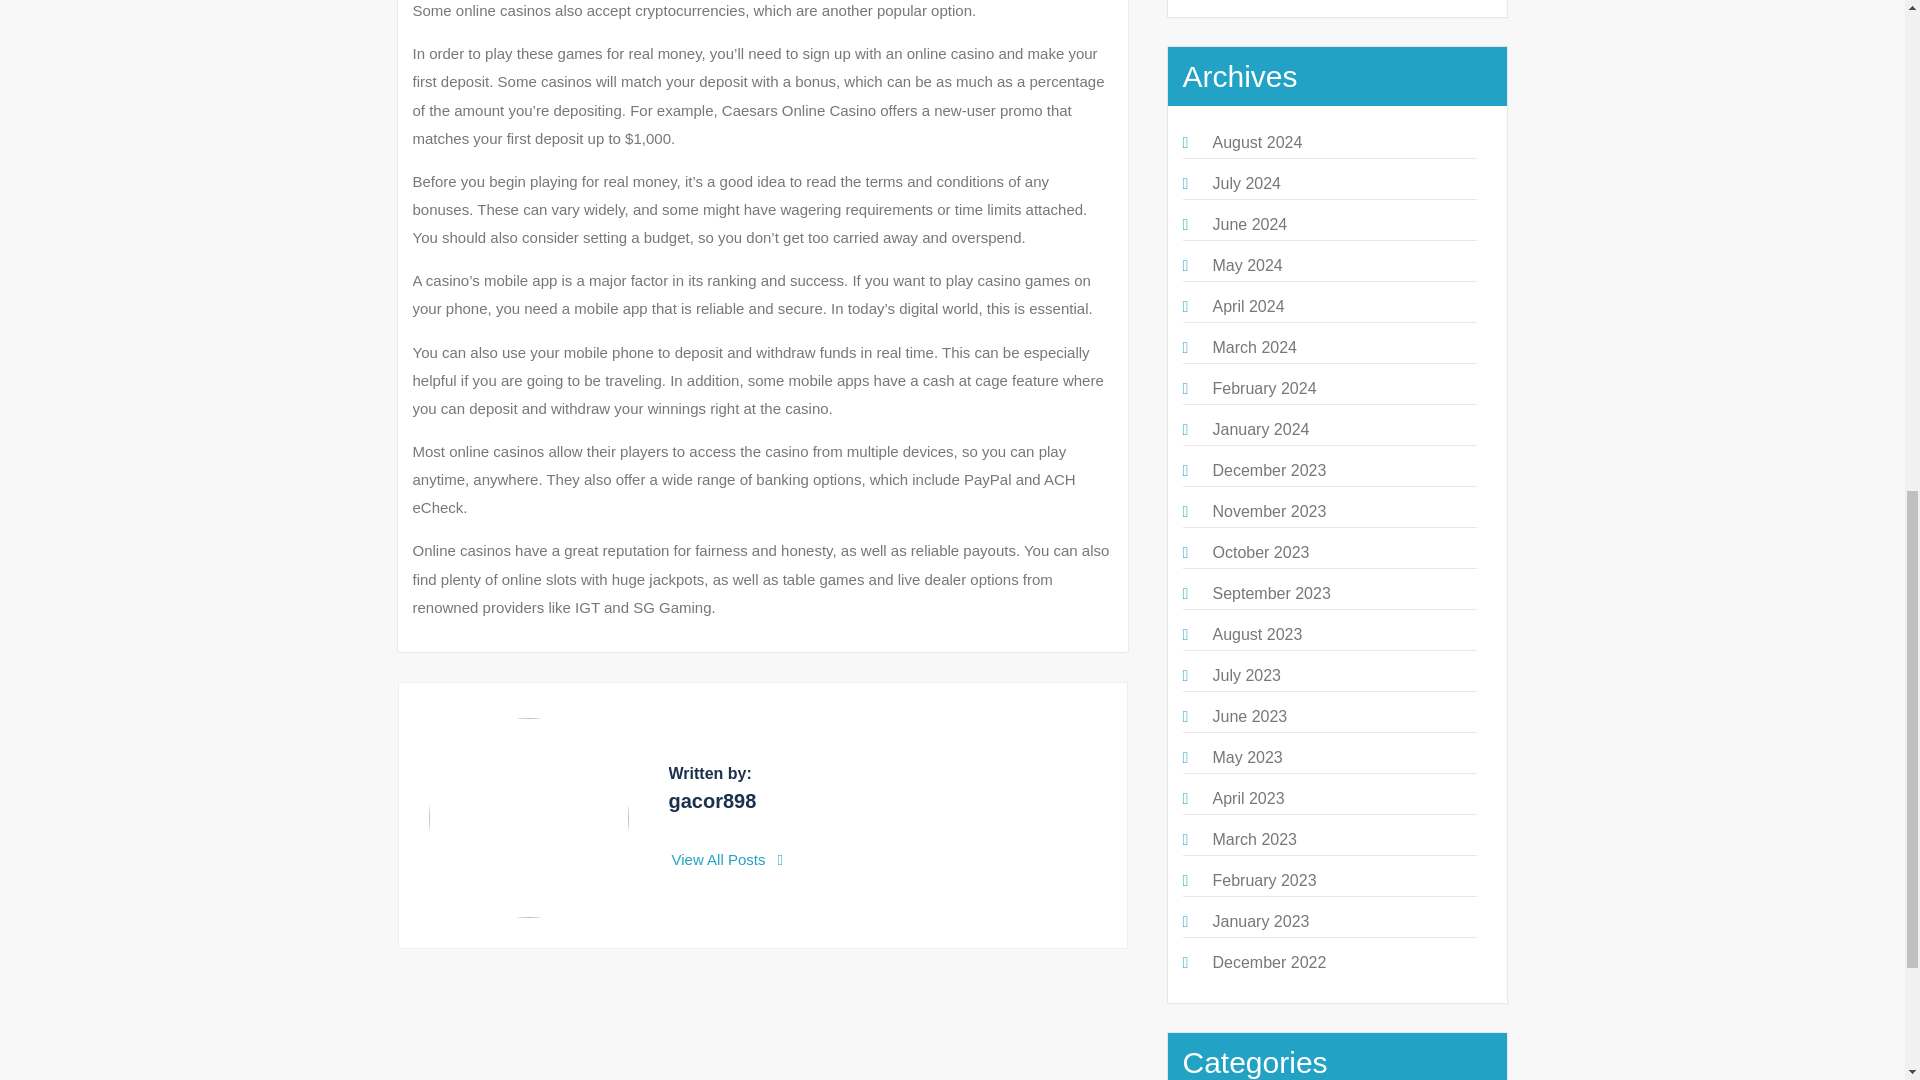 The height and width of the screenshot is (1080, 1920). Describe the element at coordinates (1248, 306) in the screenshot. I see `April 2024` at that location.